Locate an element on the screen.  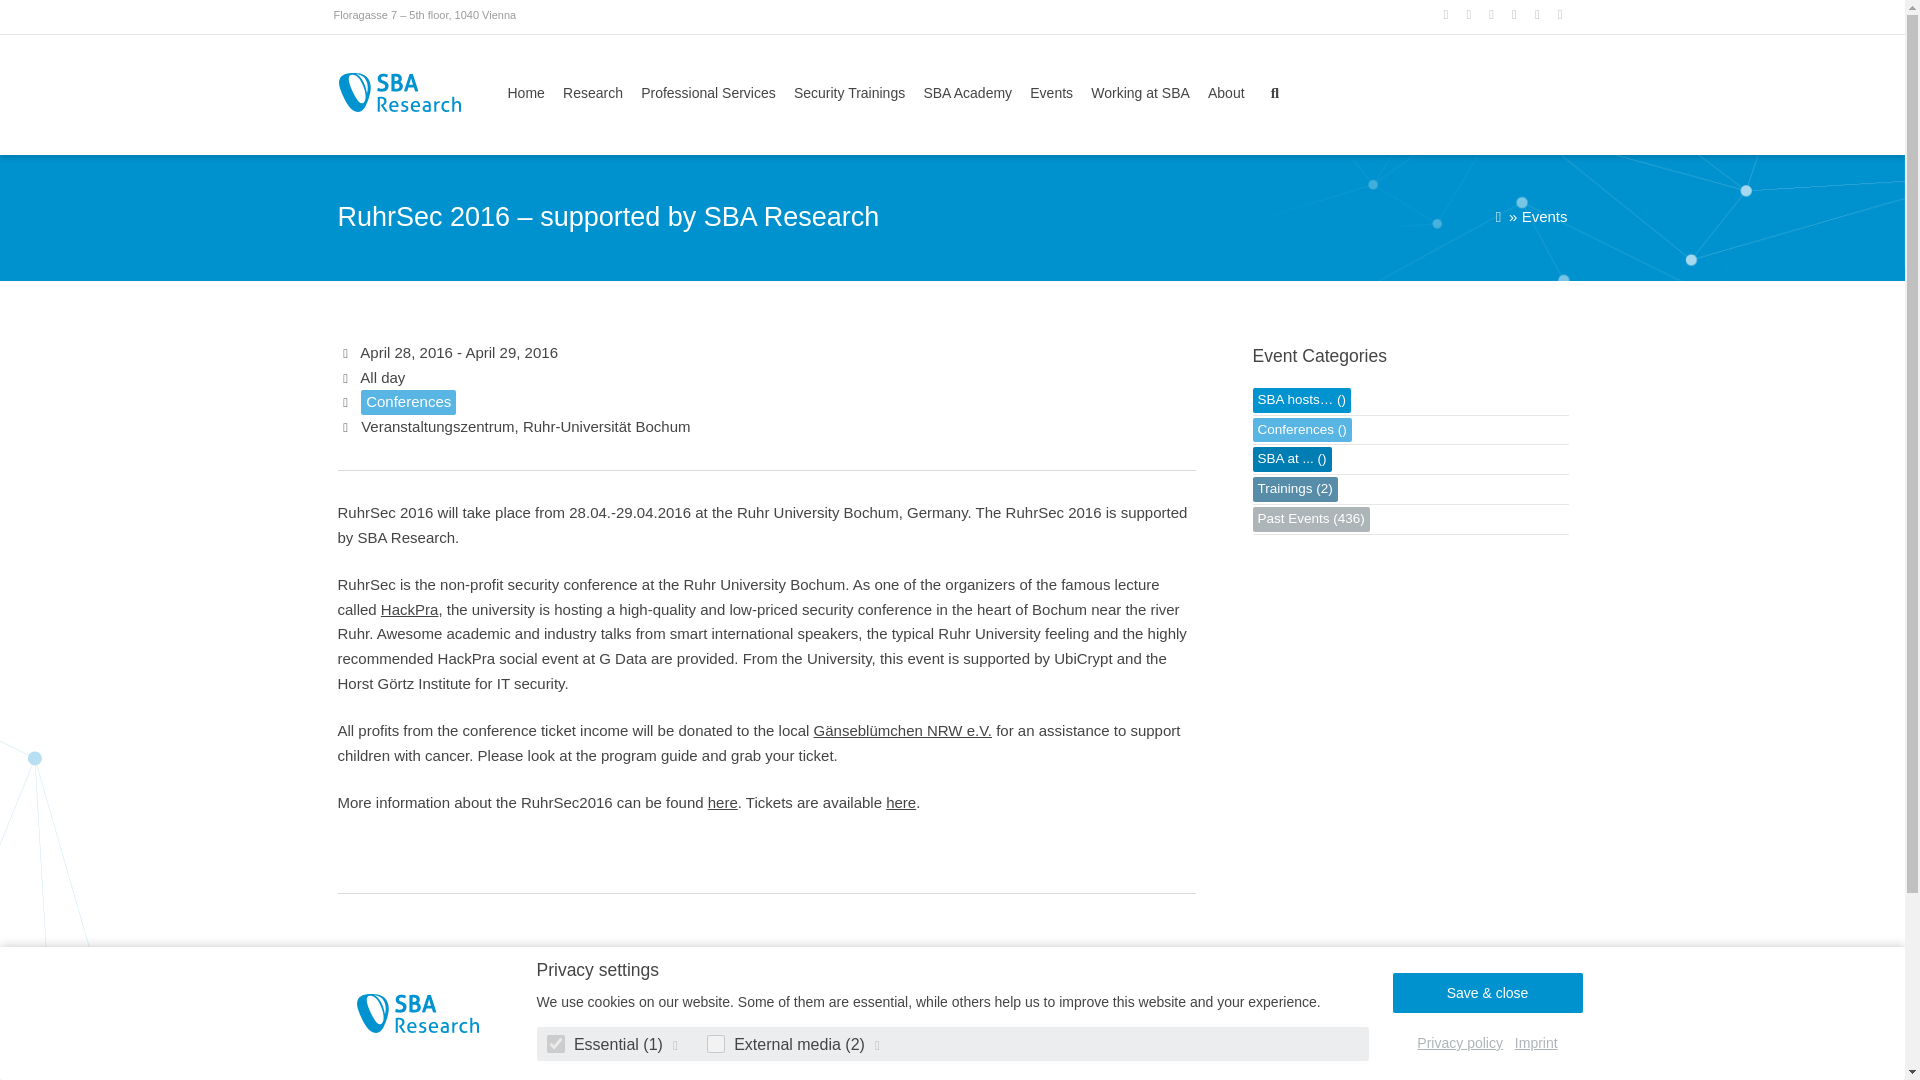
on is located at coordinates (716, 1044).